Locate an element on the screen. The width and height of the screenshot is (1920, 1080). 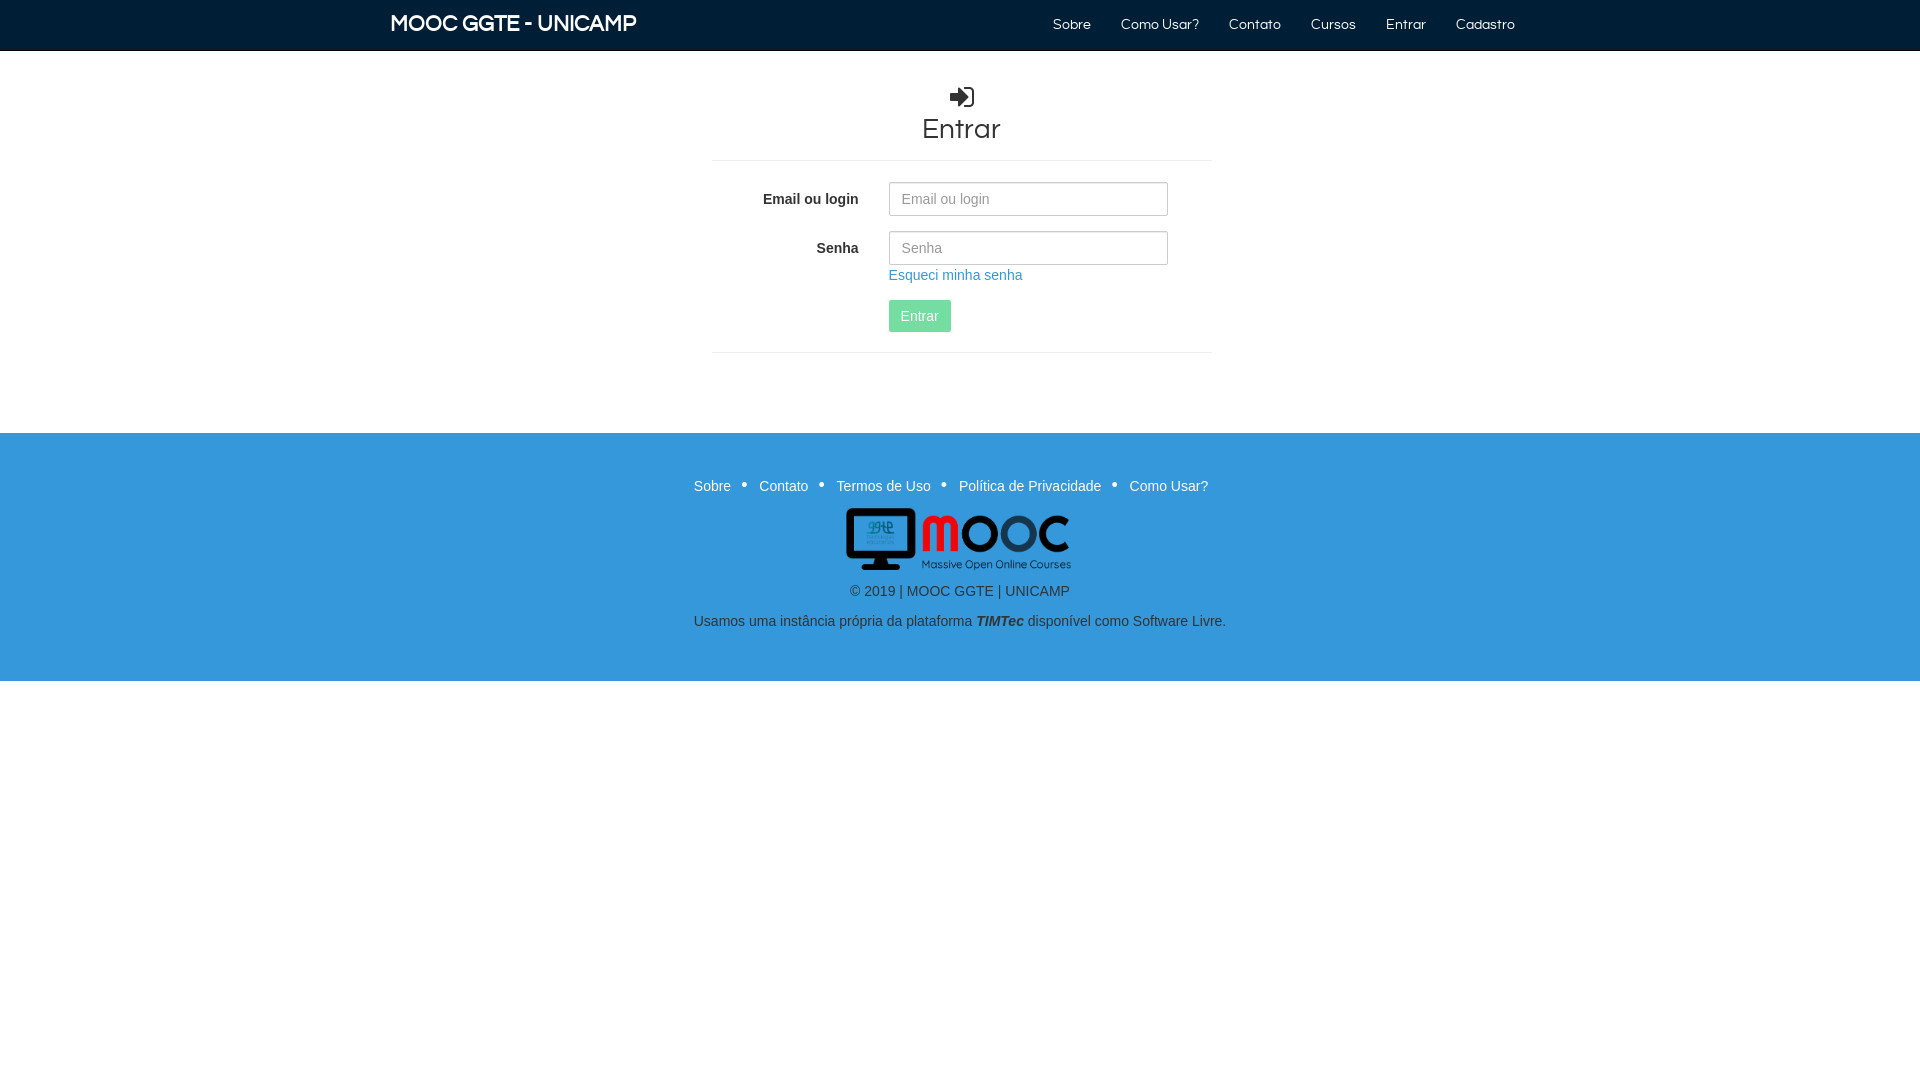
MOOC GGTE - UNICAMP is located at coordinates (513, 25).